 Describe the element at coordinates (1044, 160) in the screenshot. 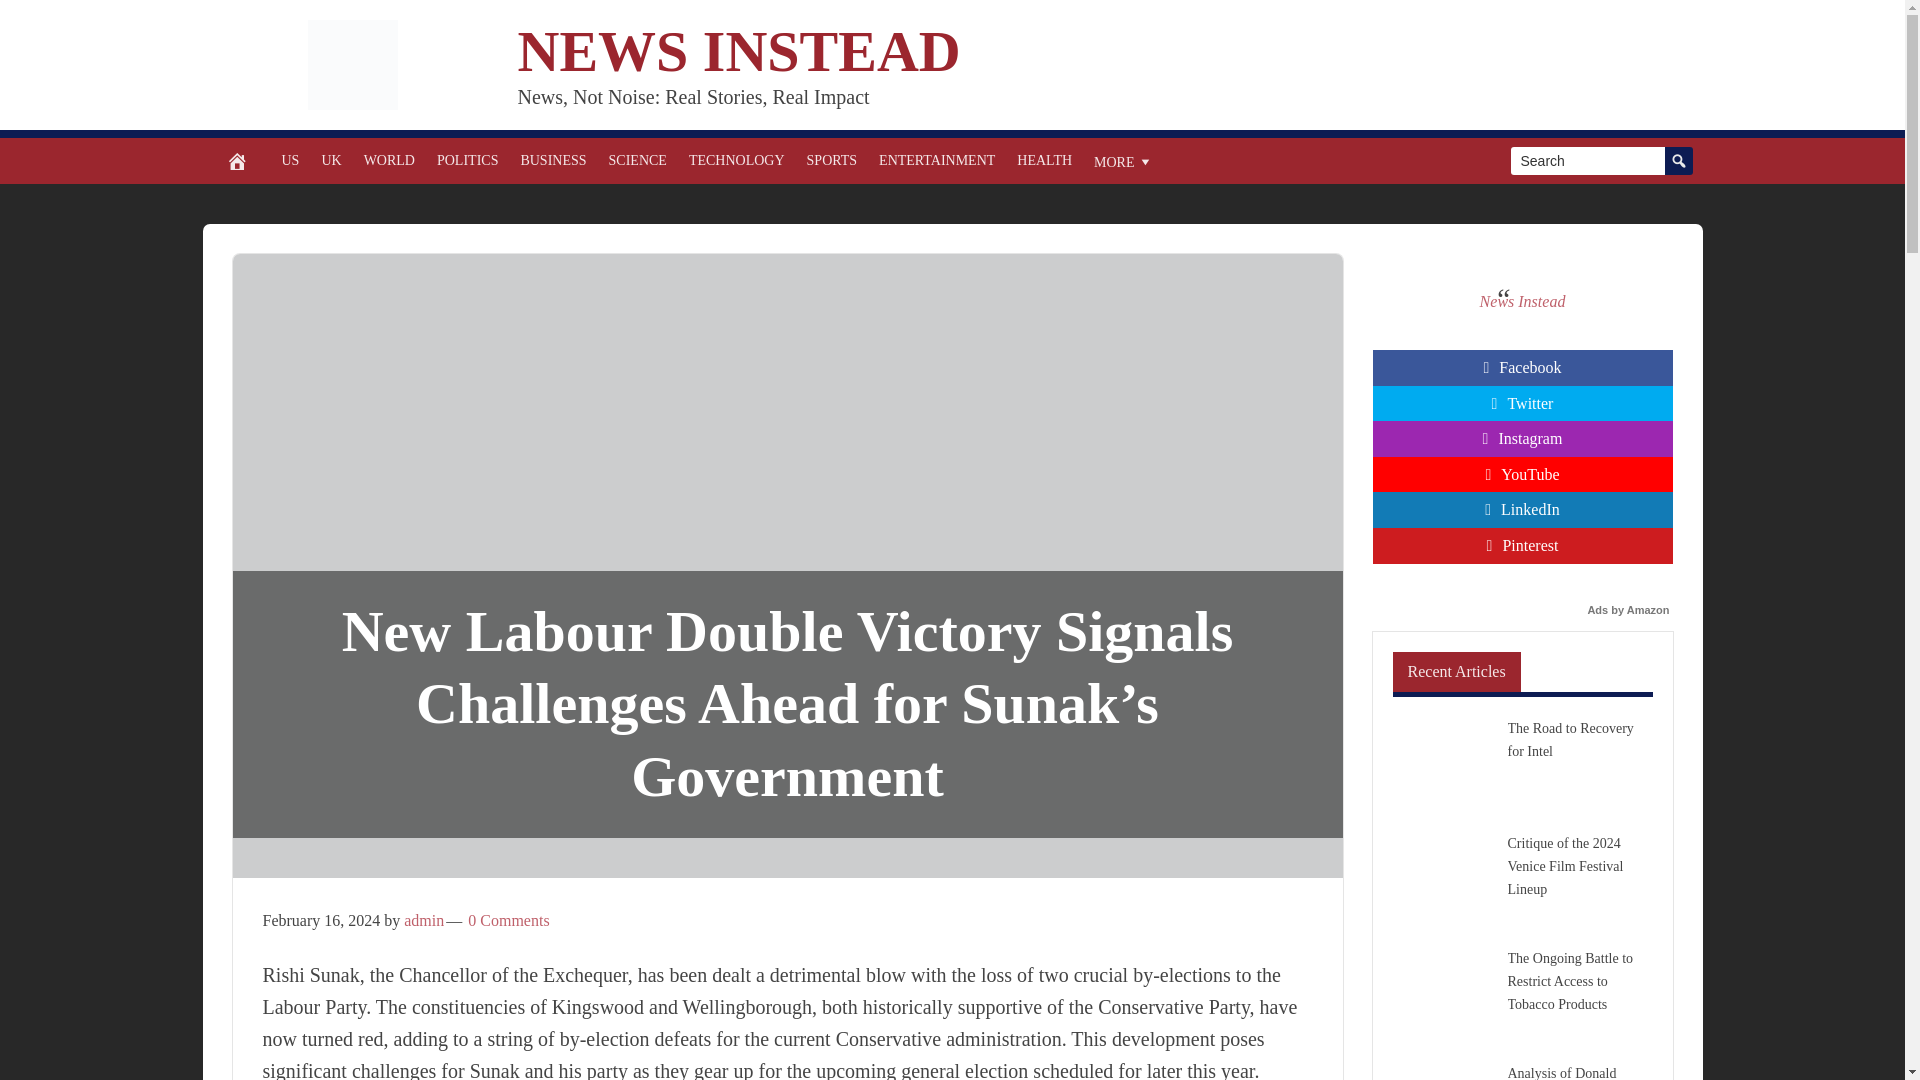

I see `HEALTH` at that location.